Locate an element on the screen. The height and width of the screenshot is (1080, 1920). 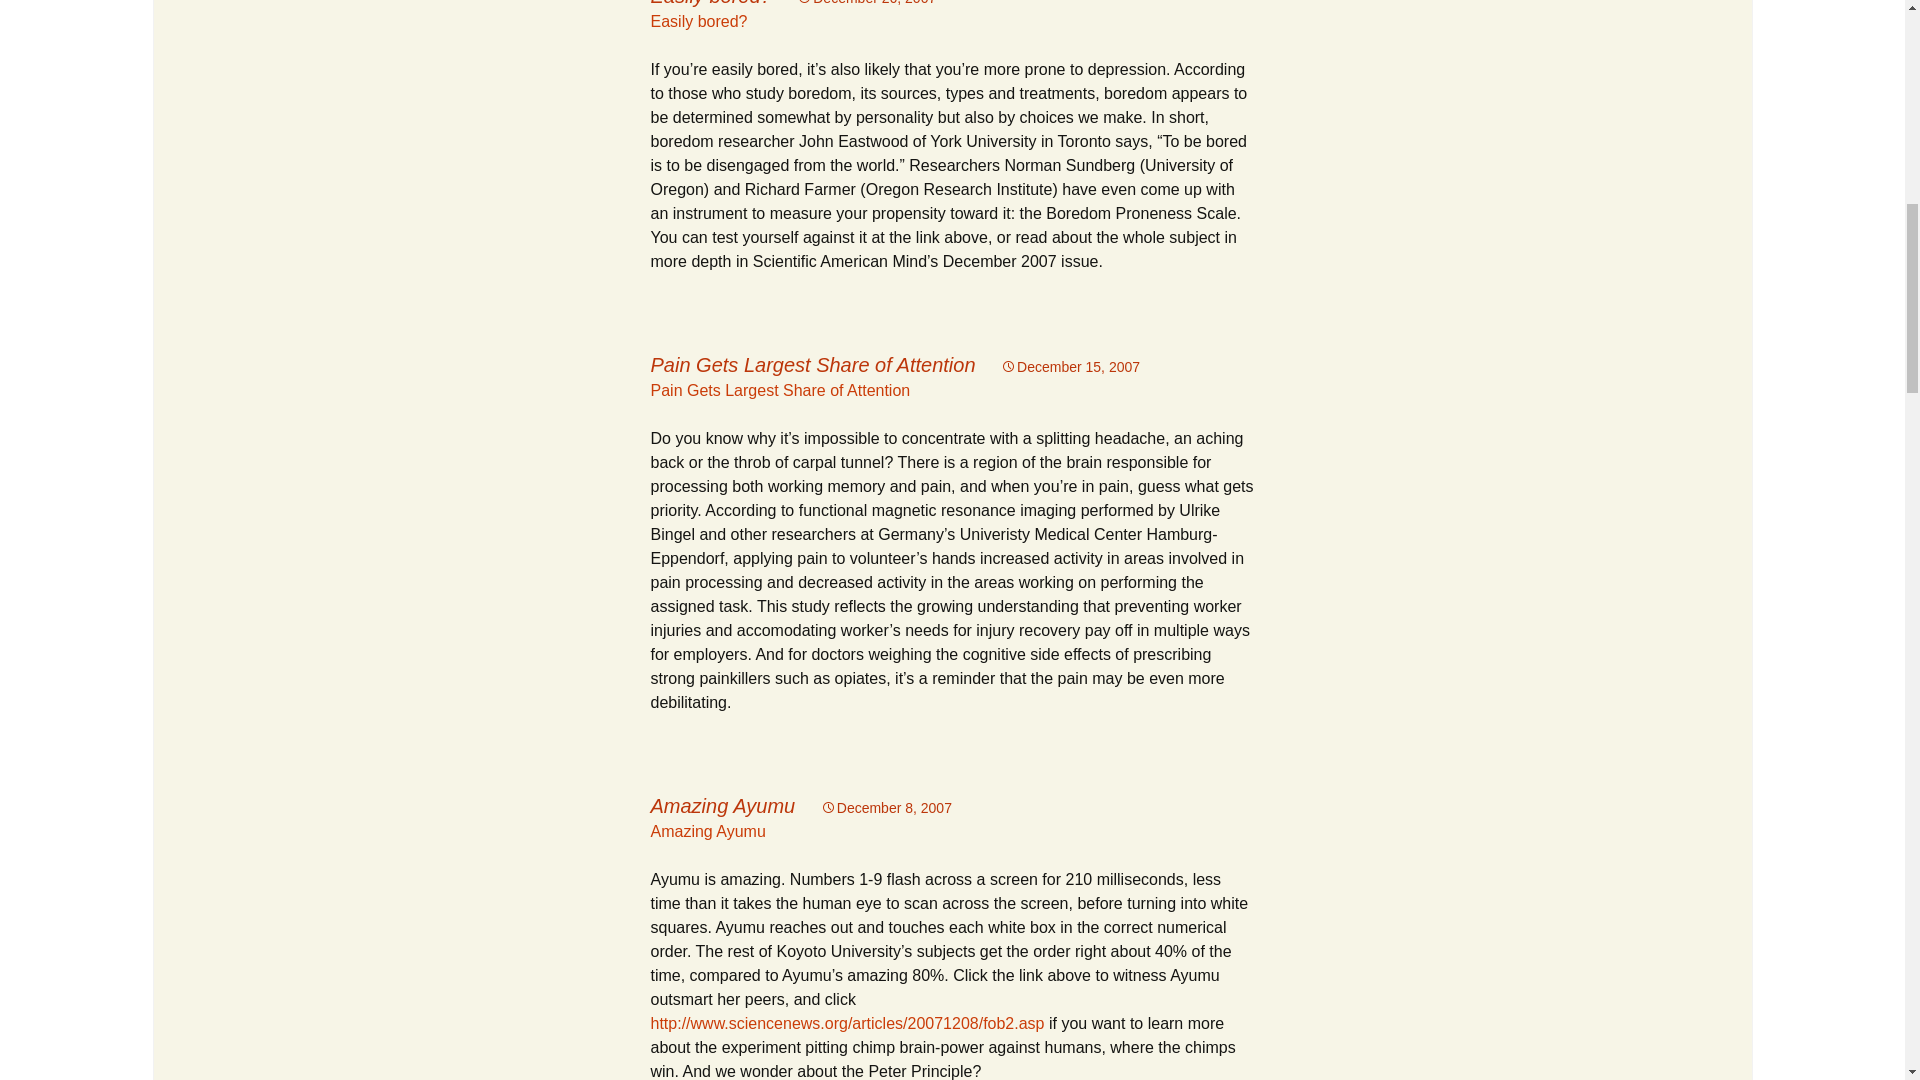
Amazing Ayumu is located at coordinates (722, 805).